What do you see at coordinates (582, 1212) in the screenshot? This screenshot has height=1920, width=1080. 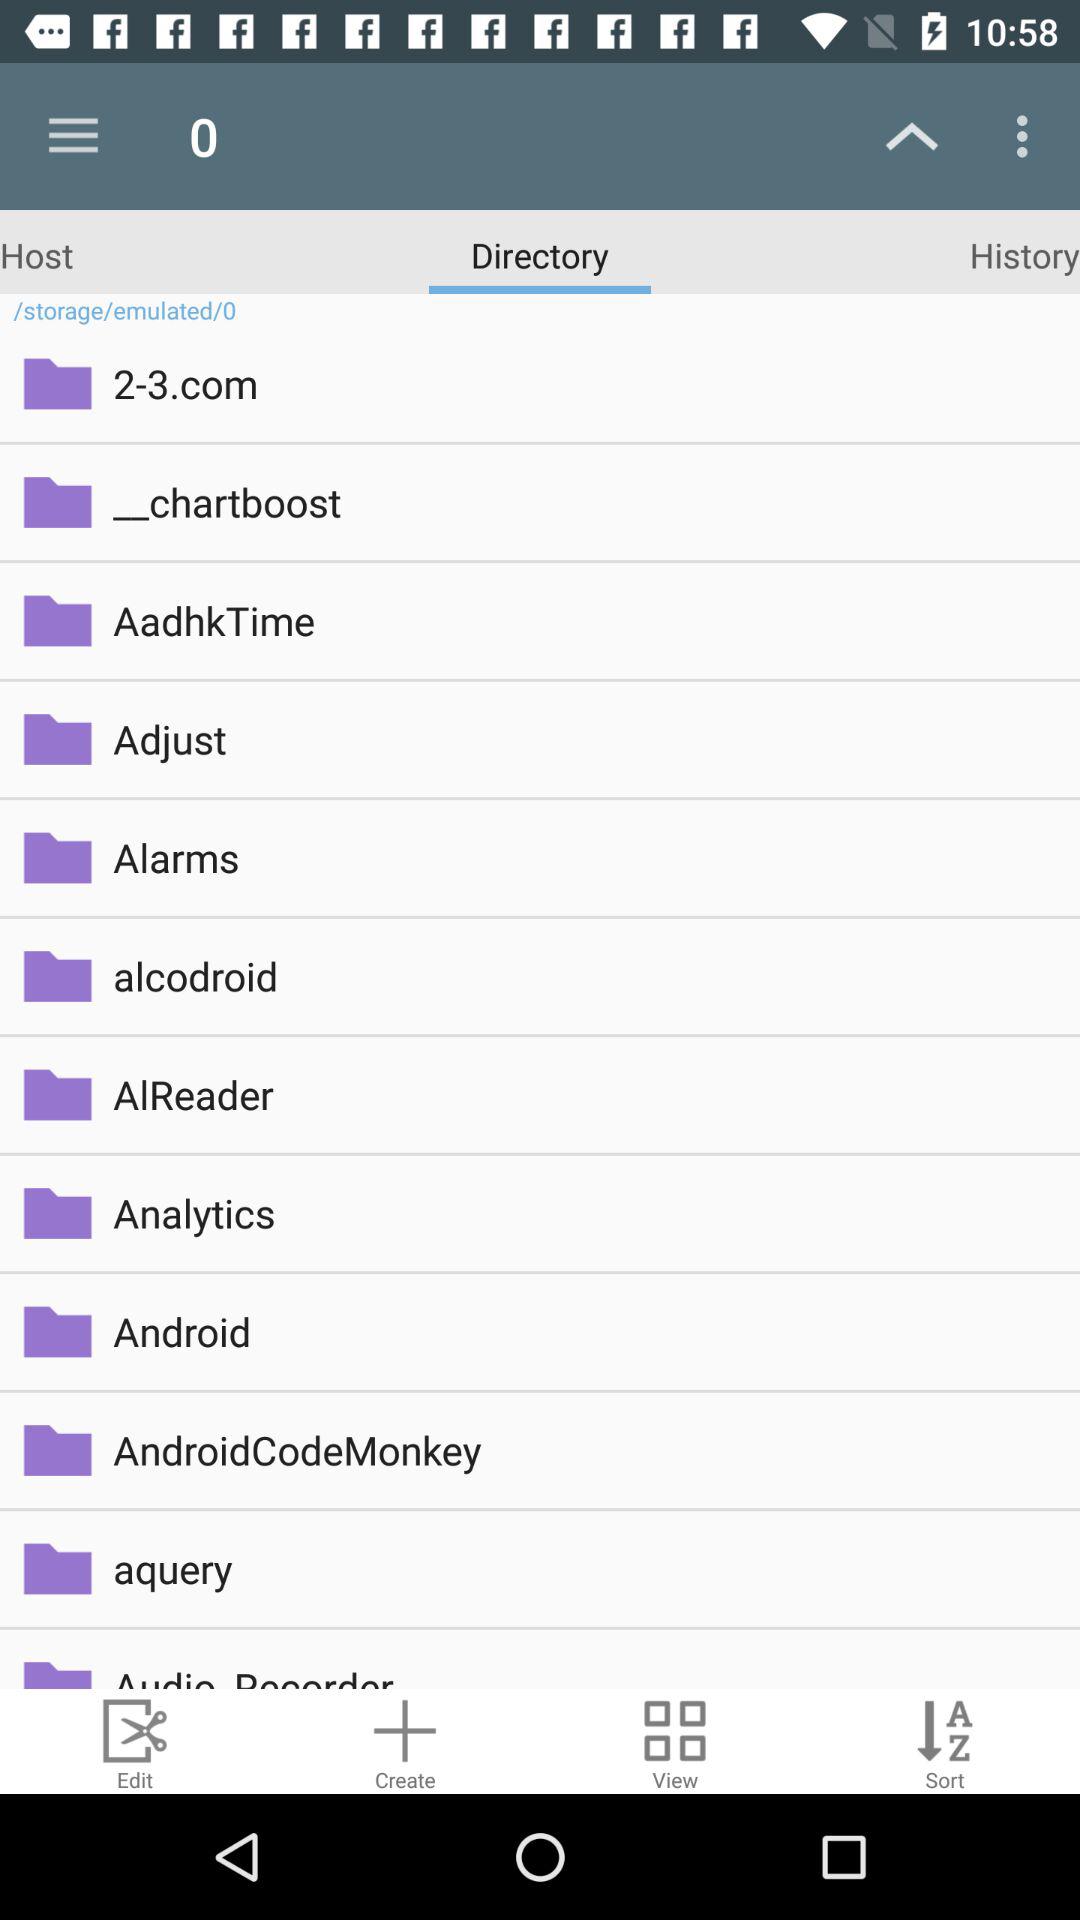 I see `scroll until analytics` at bounding box center [582, 1212].